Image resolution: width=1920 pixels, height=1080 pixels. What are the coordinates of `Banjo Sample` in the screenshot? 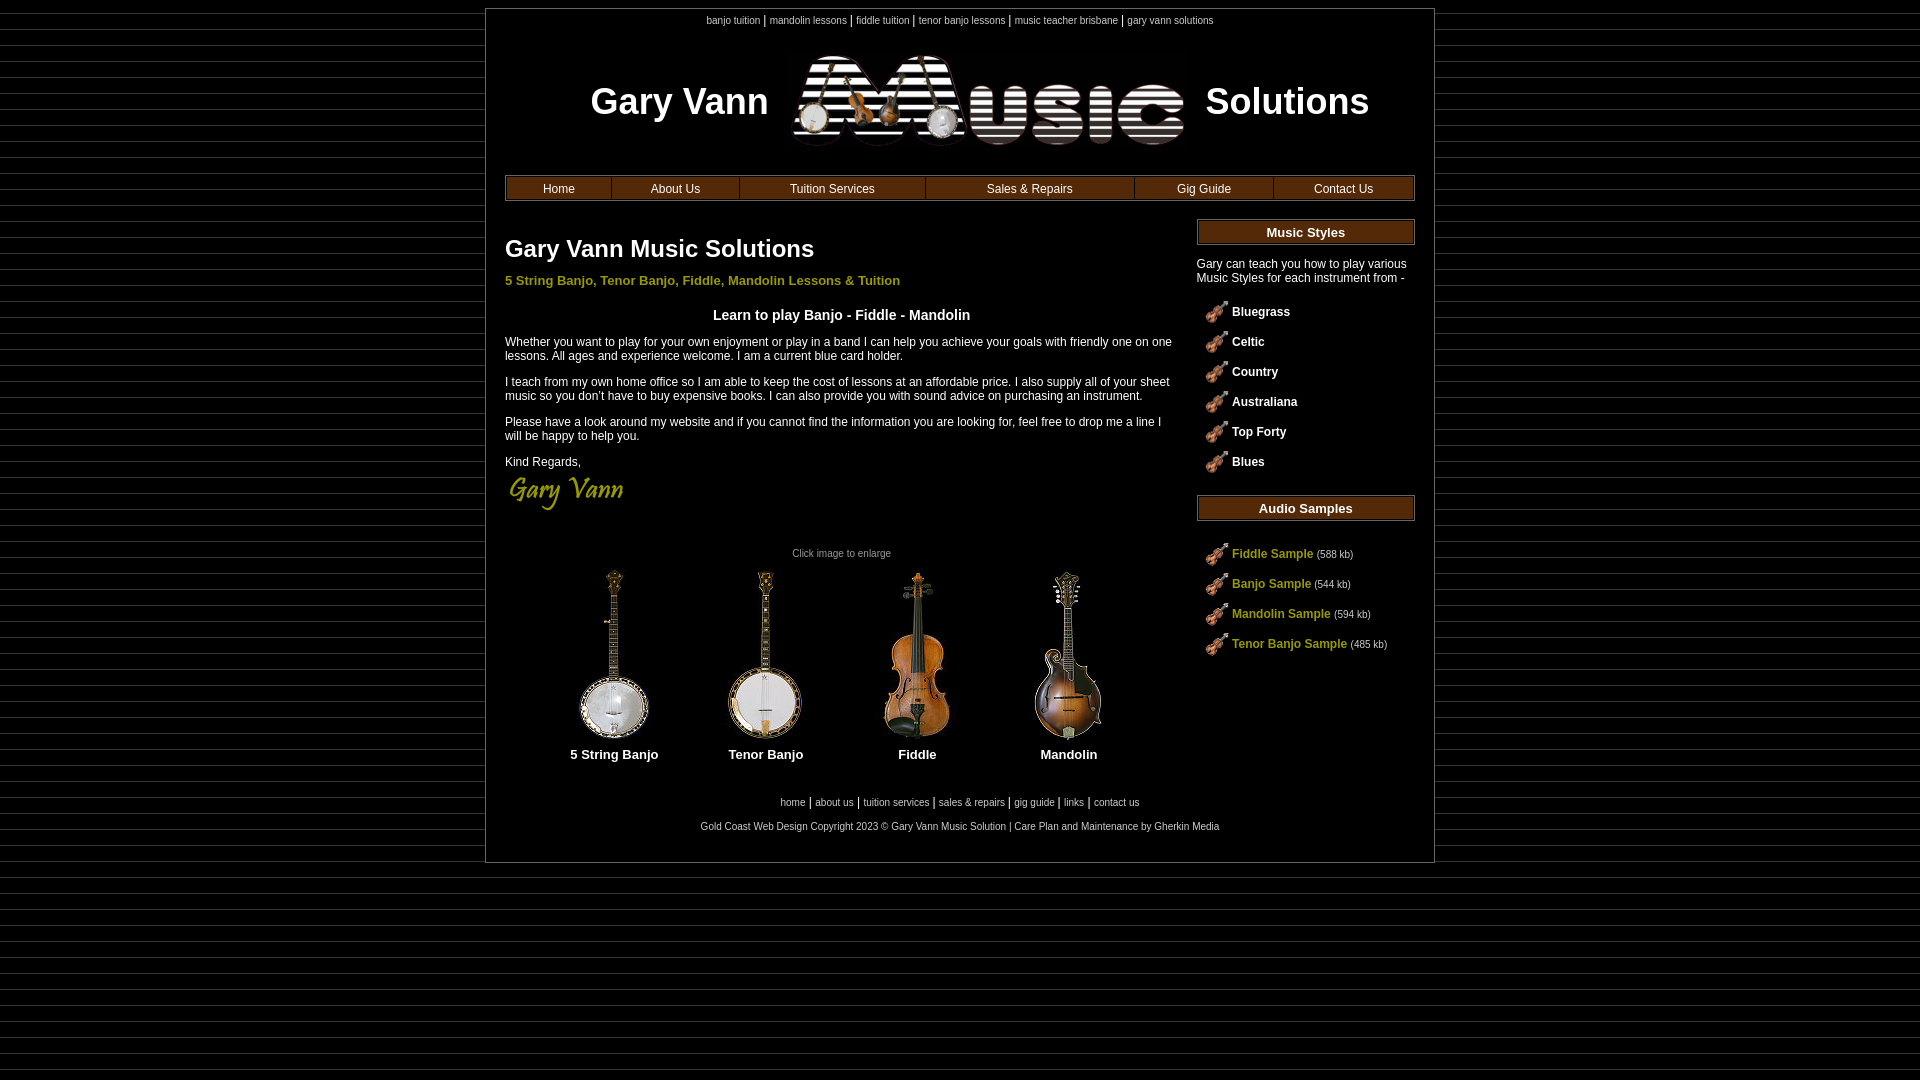 It's located at (1272, 583).